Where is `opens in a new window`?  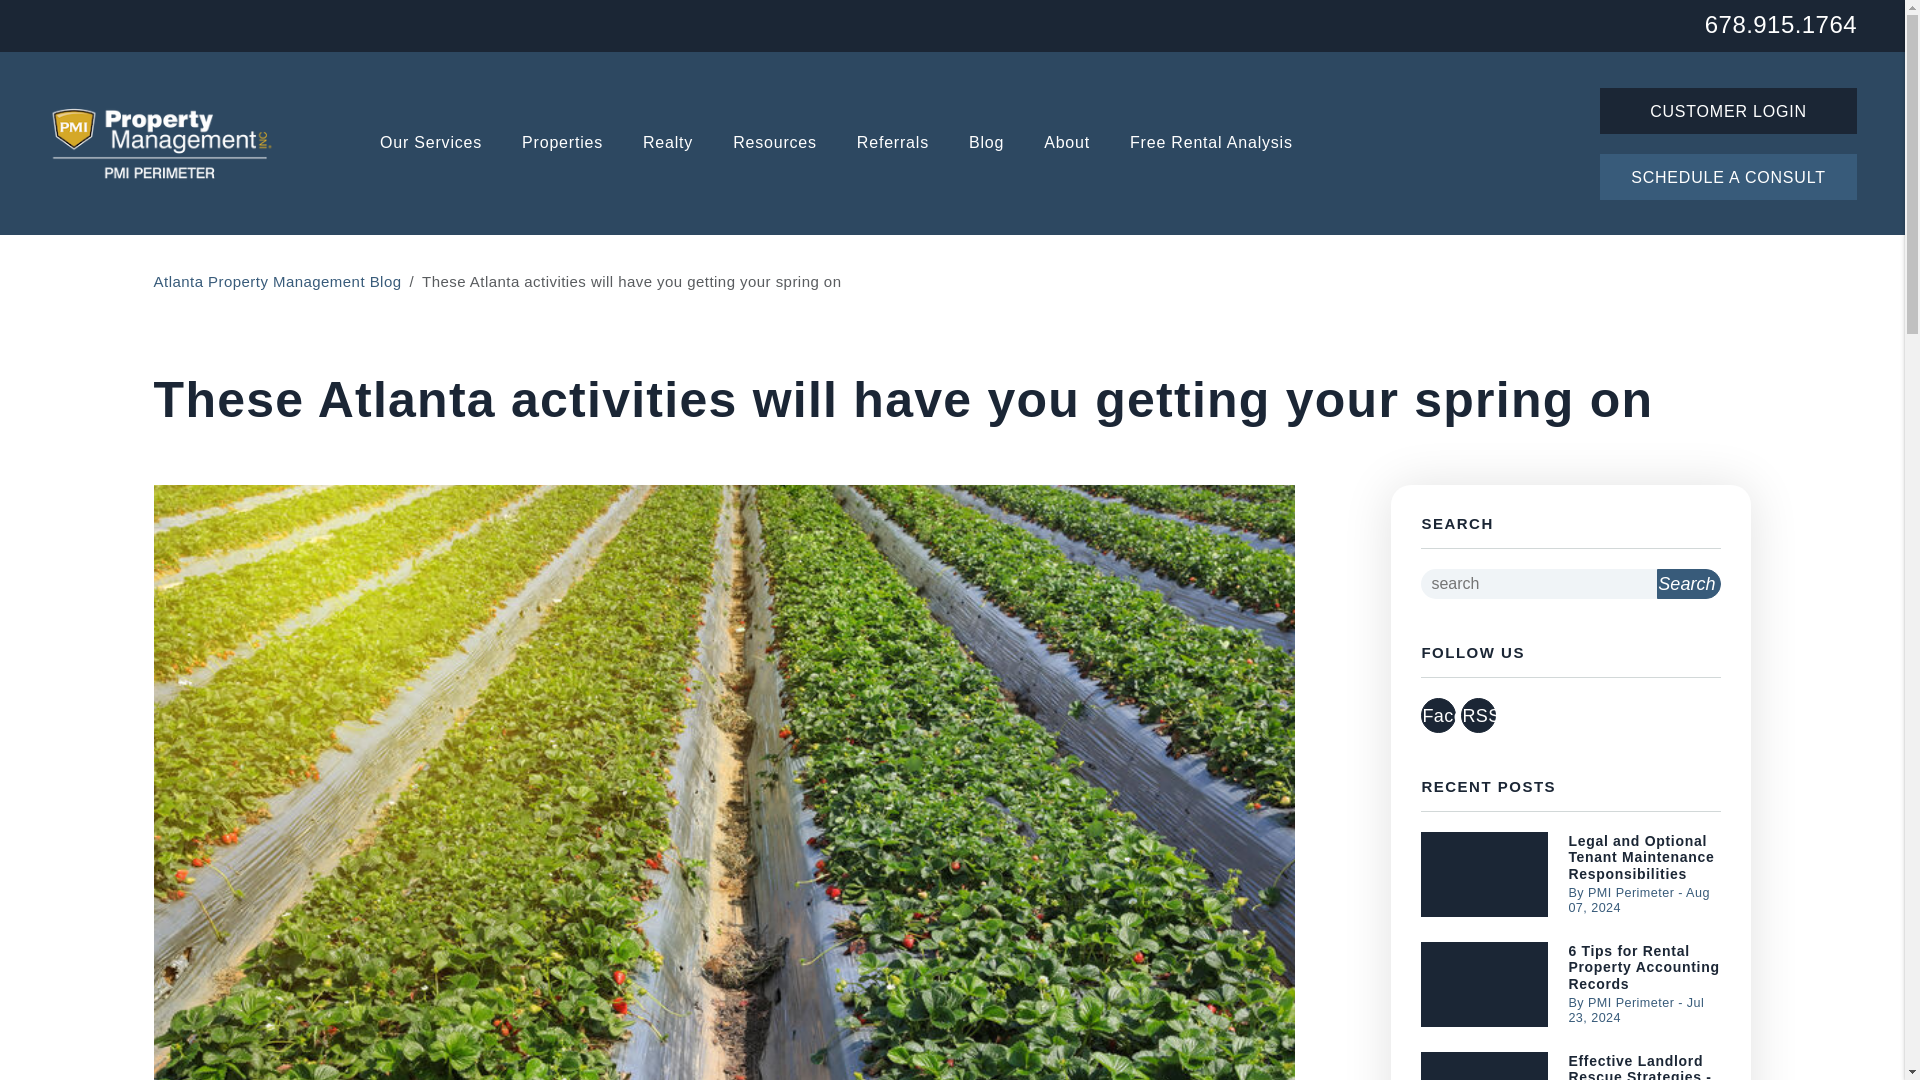 opens in a new window is located at coordinates (1478, 715).